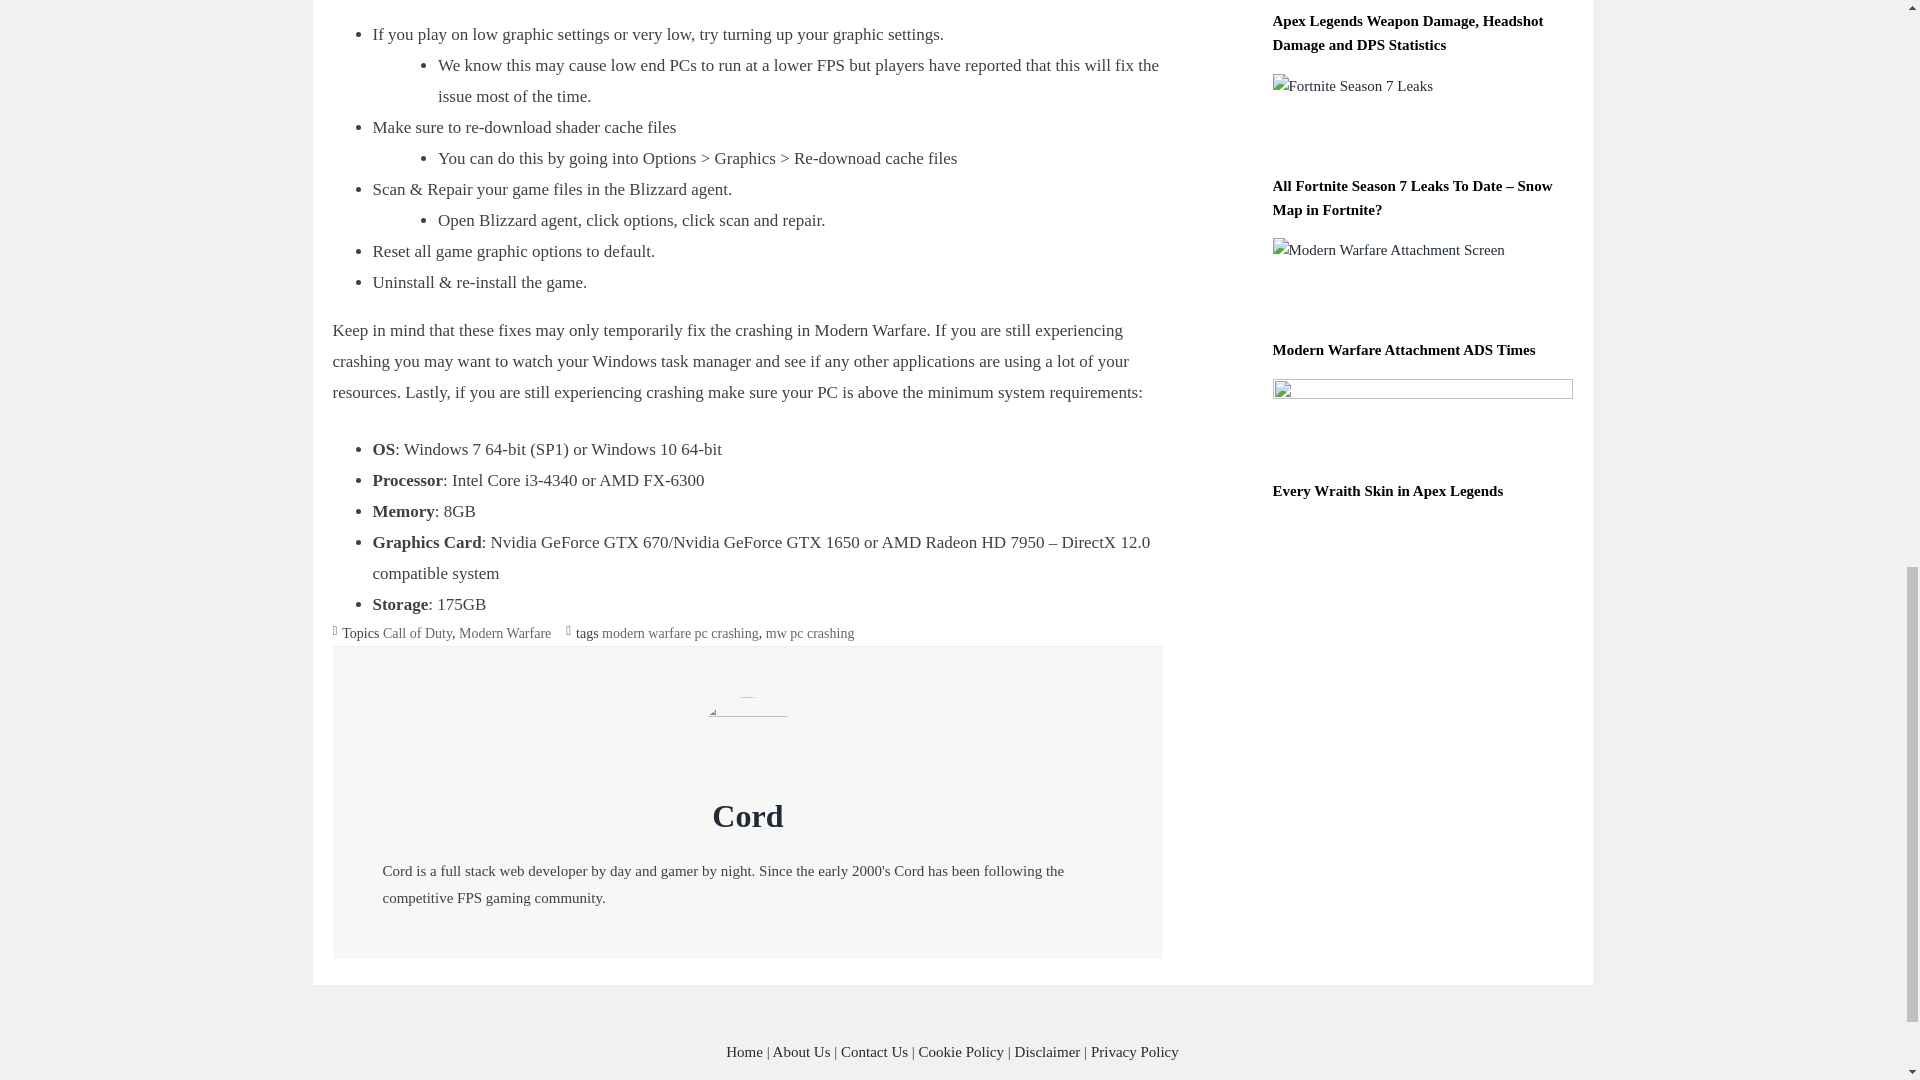 This screenshot has height=1080, width=1920. I want to click on Cookie Policy, so click(962, 1052).